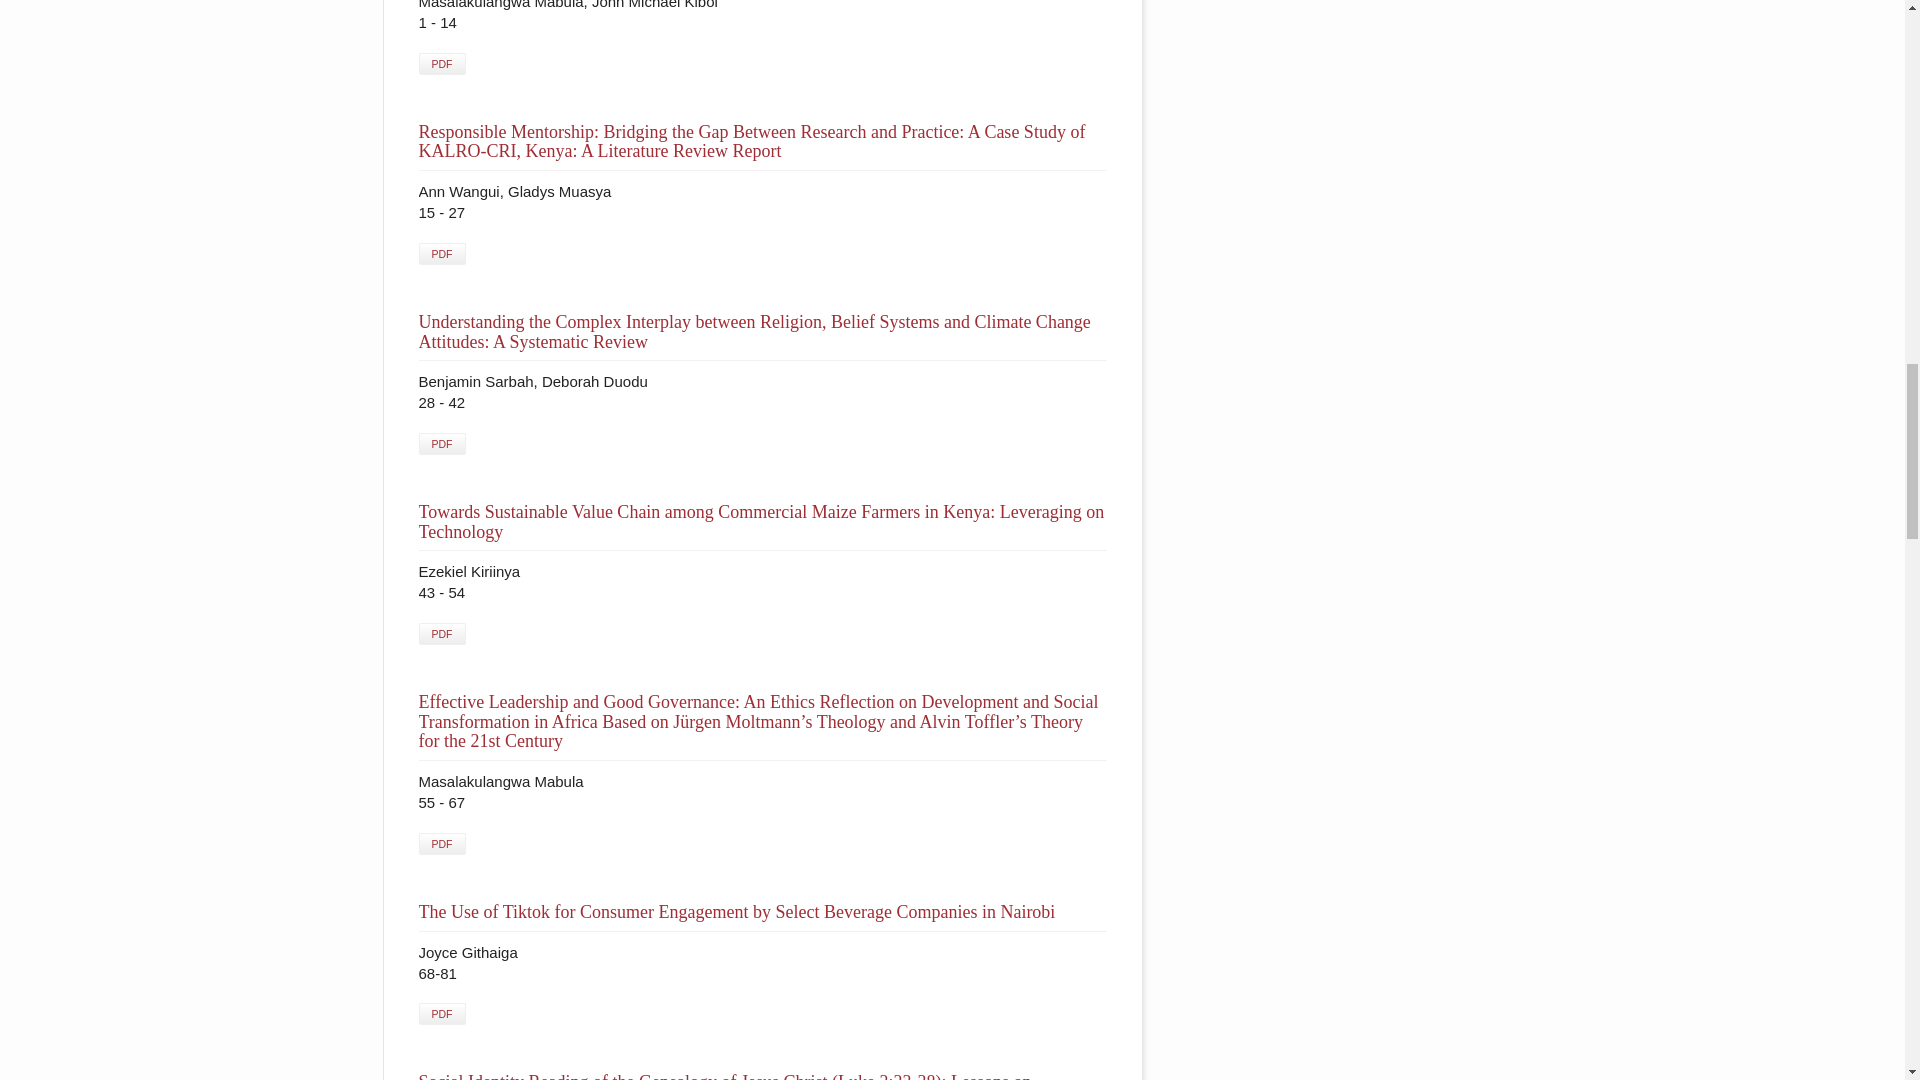  I want to click on PDF, so click(441, 444).